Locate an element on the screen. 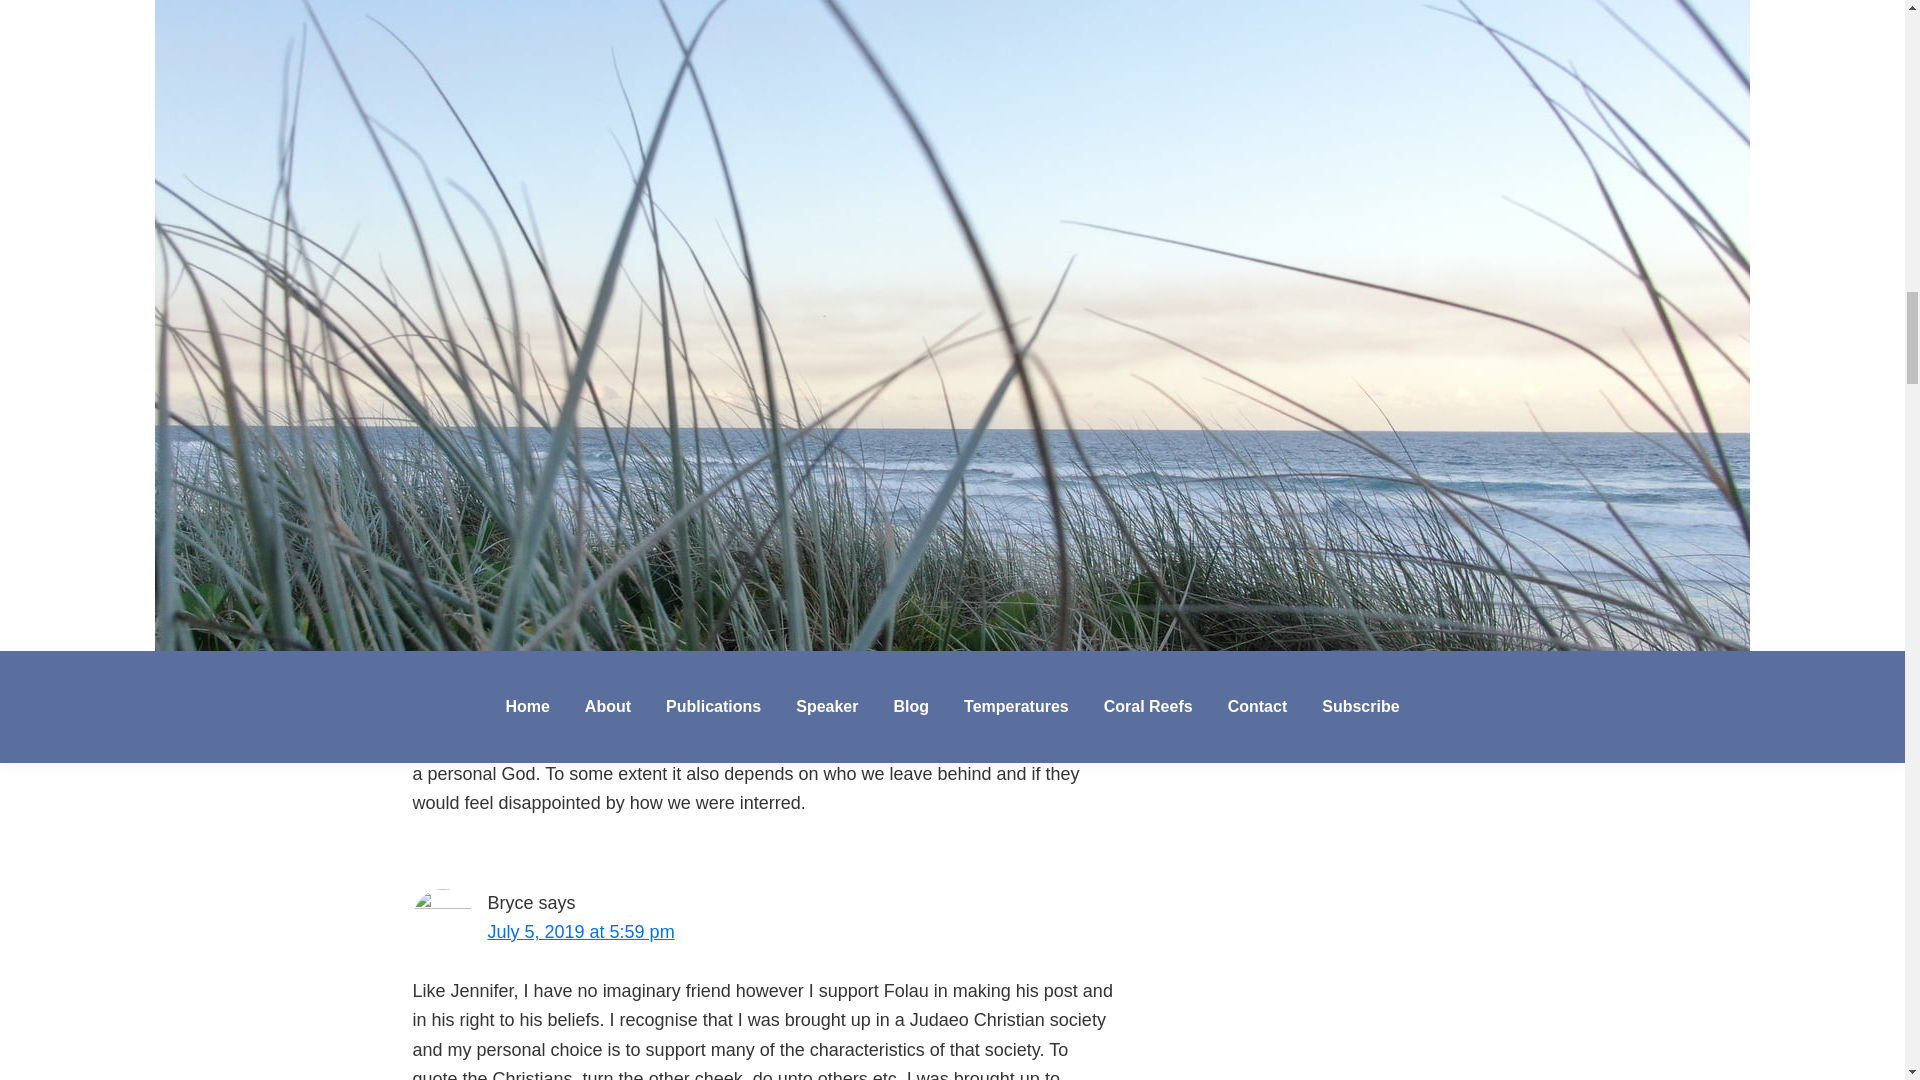  July 5, 2019 at 5:59 pm is located at coordinates (581, 932).